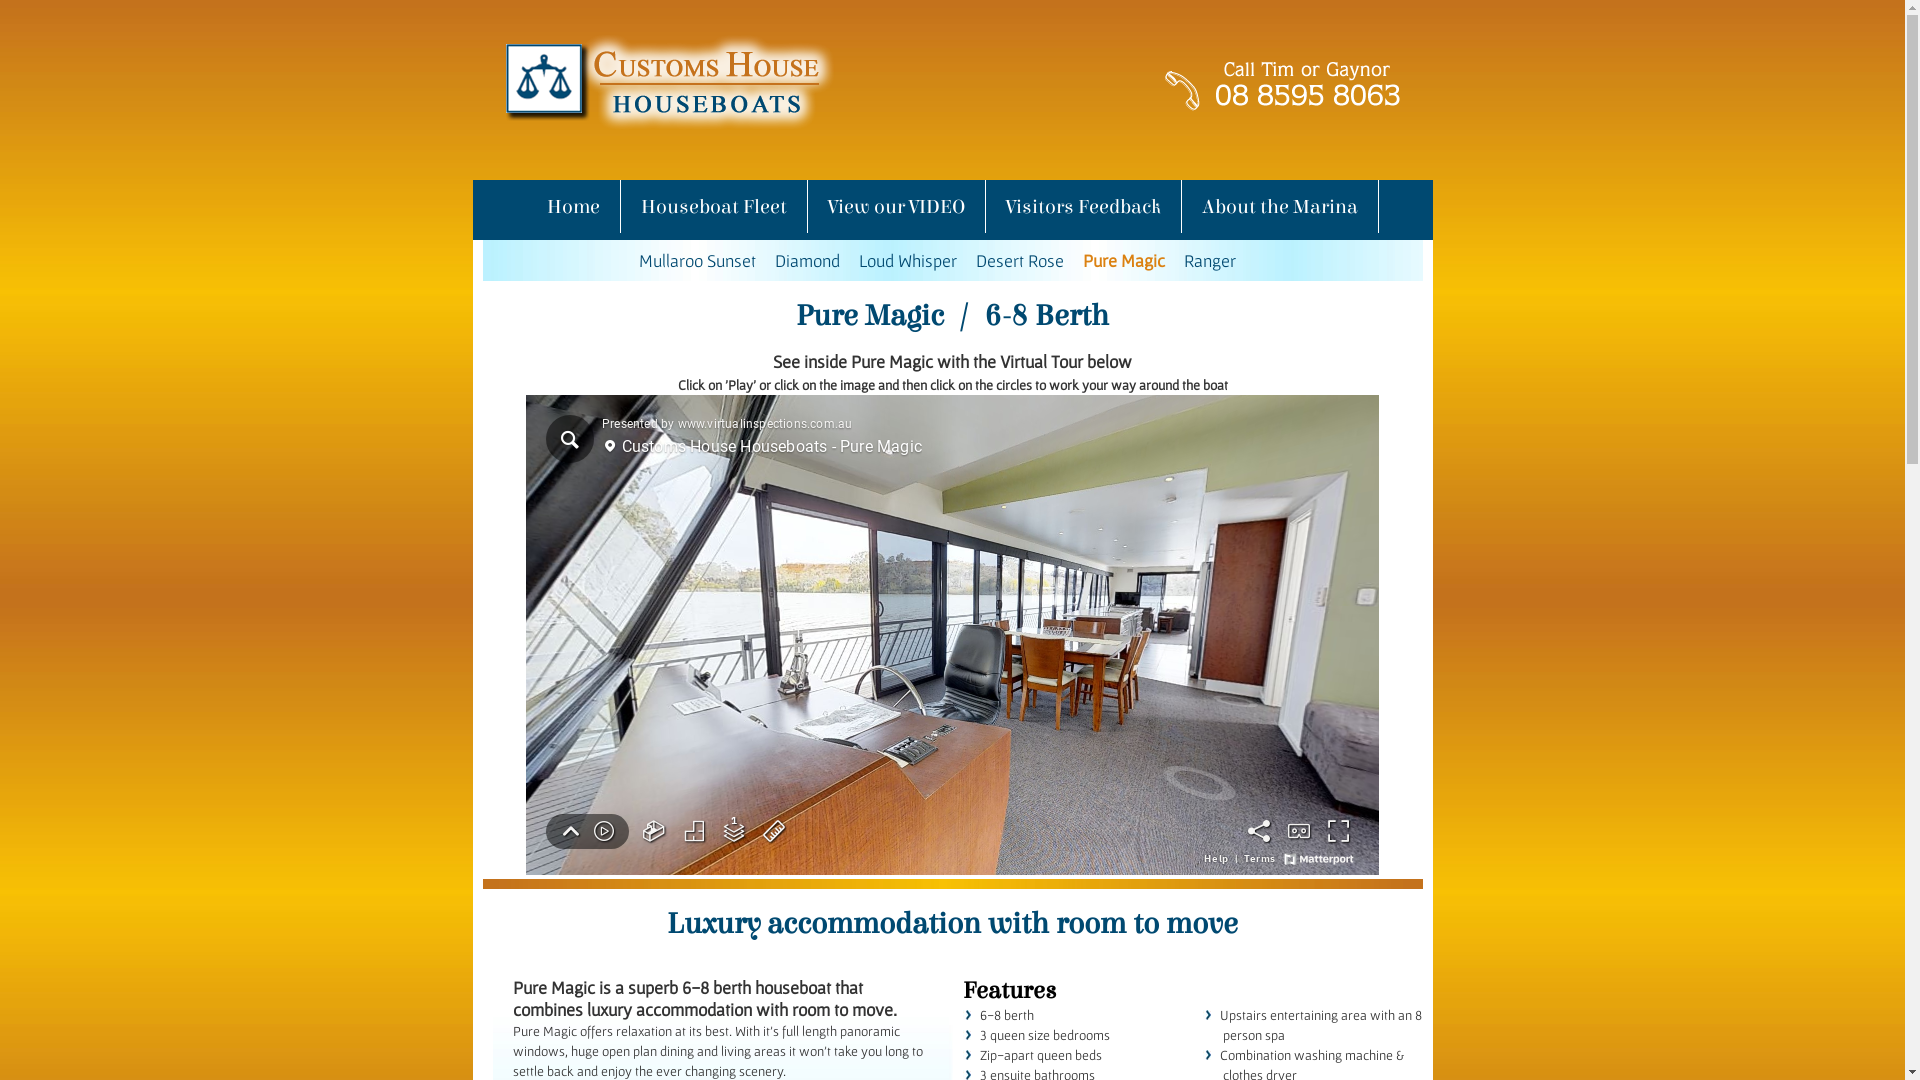 The height and width of the screenshot is (1080, 1920). I want to click on Diamond, so click(808, 260).